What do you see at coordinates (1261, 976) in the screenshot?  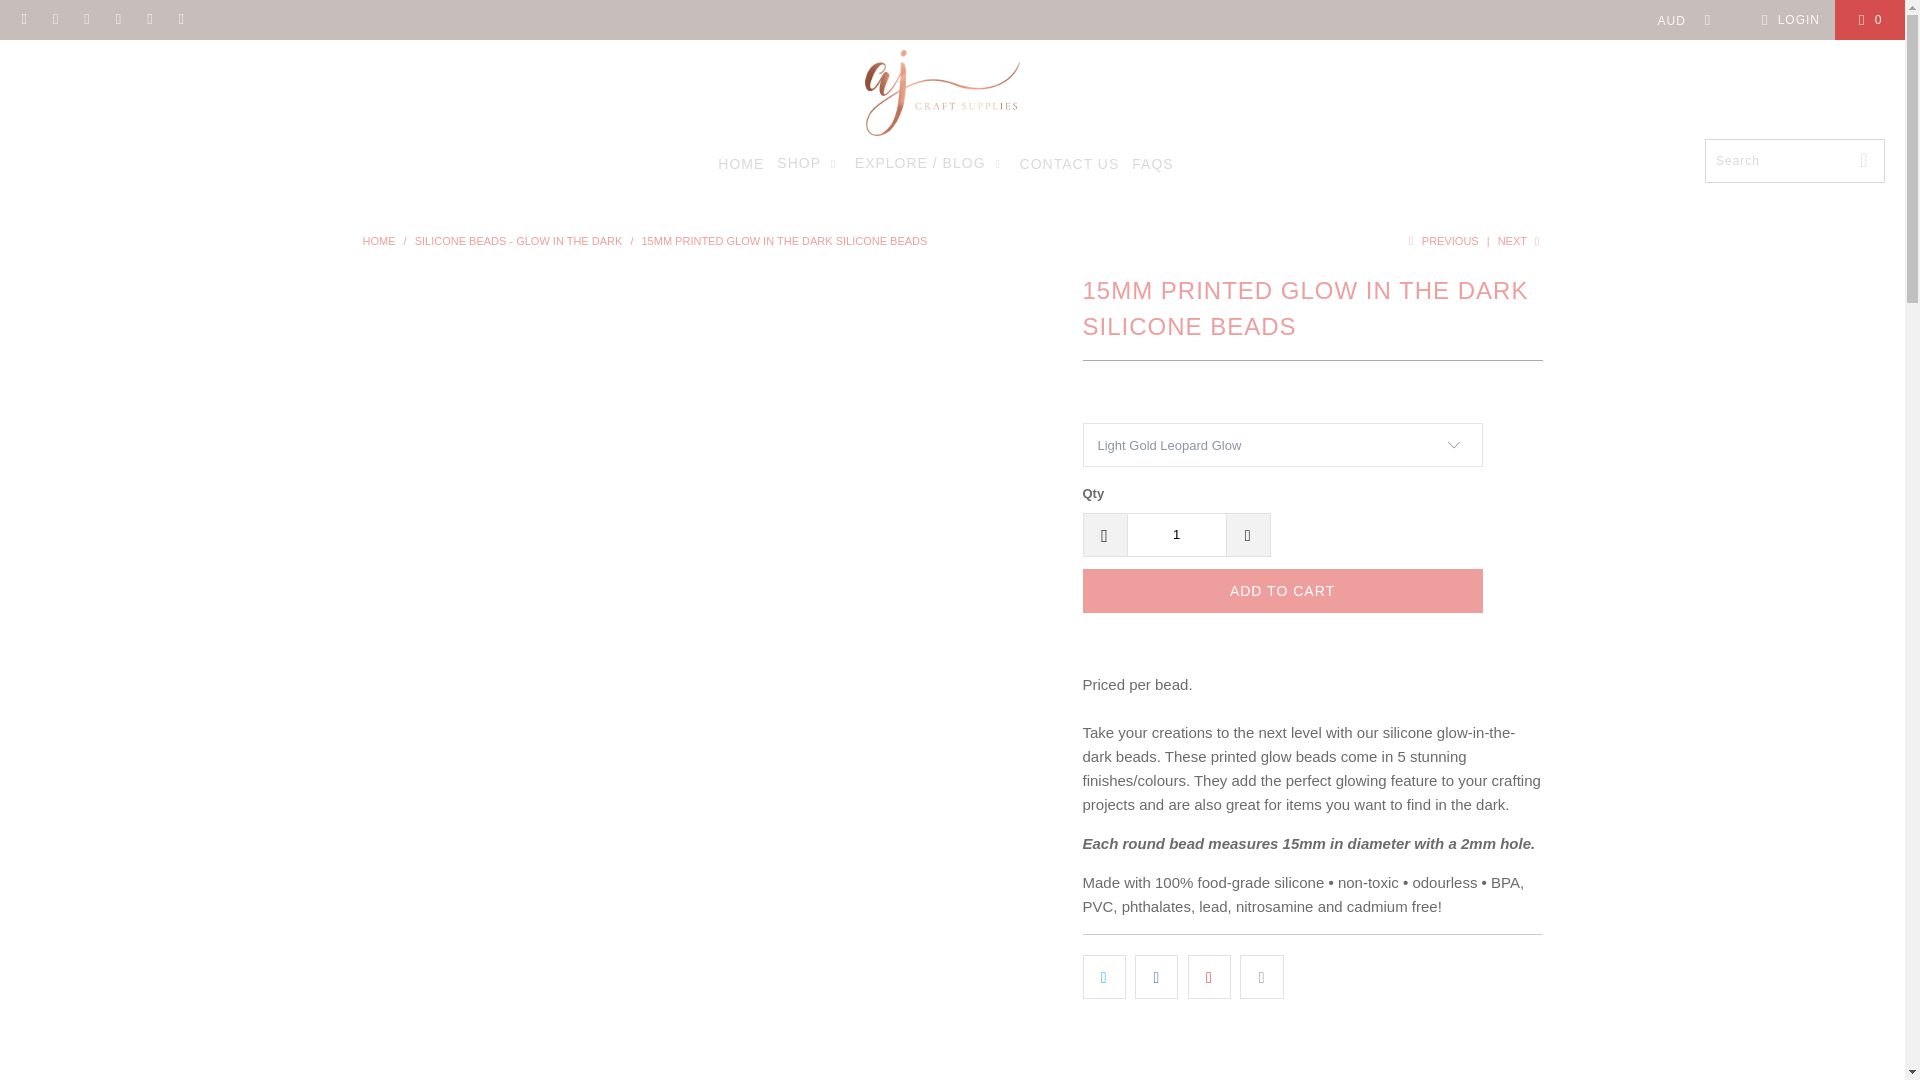 I see `Email this to a friend` at bounding box center [1261, 976].